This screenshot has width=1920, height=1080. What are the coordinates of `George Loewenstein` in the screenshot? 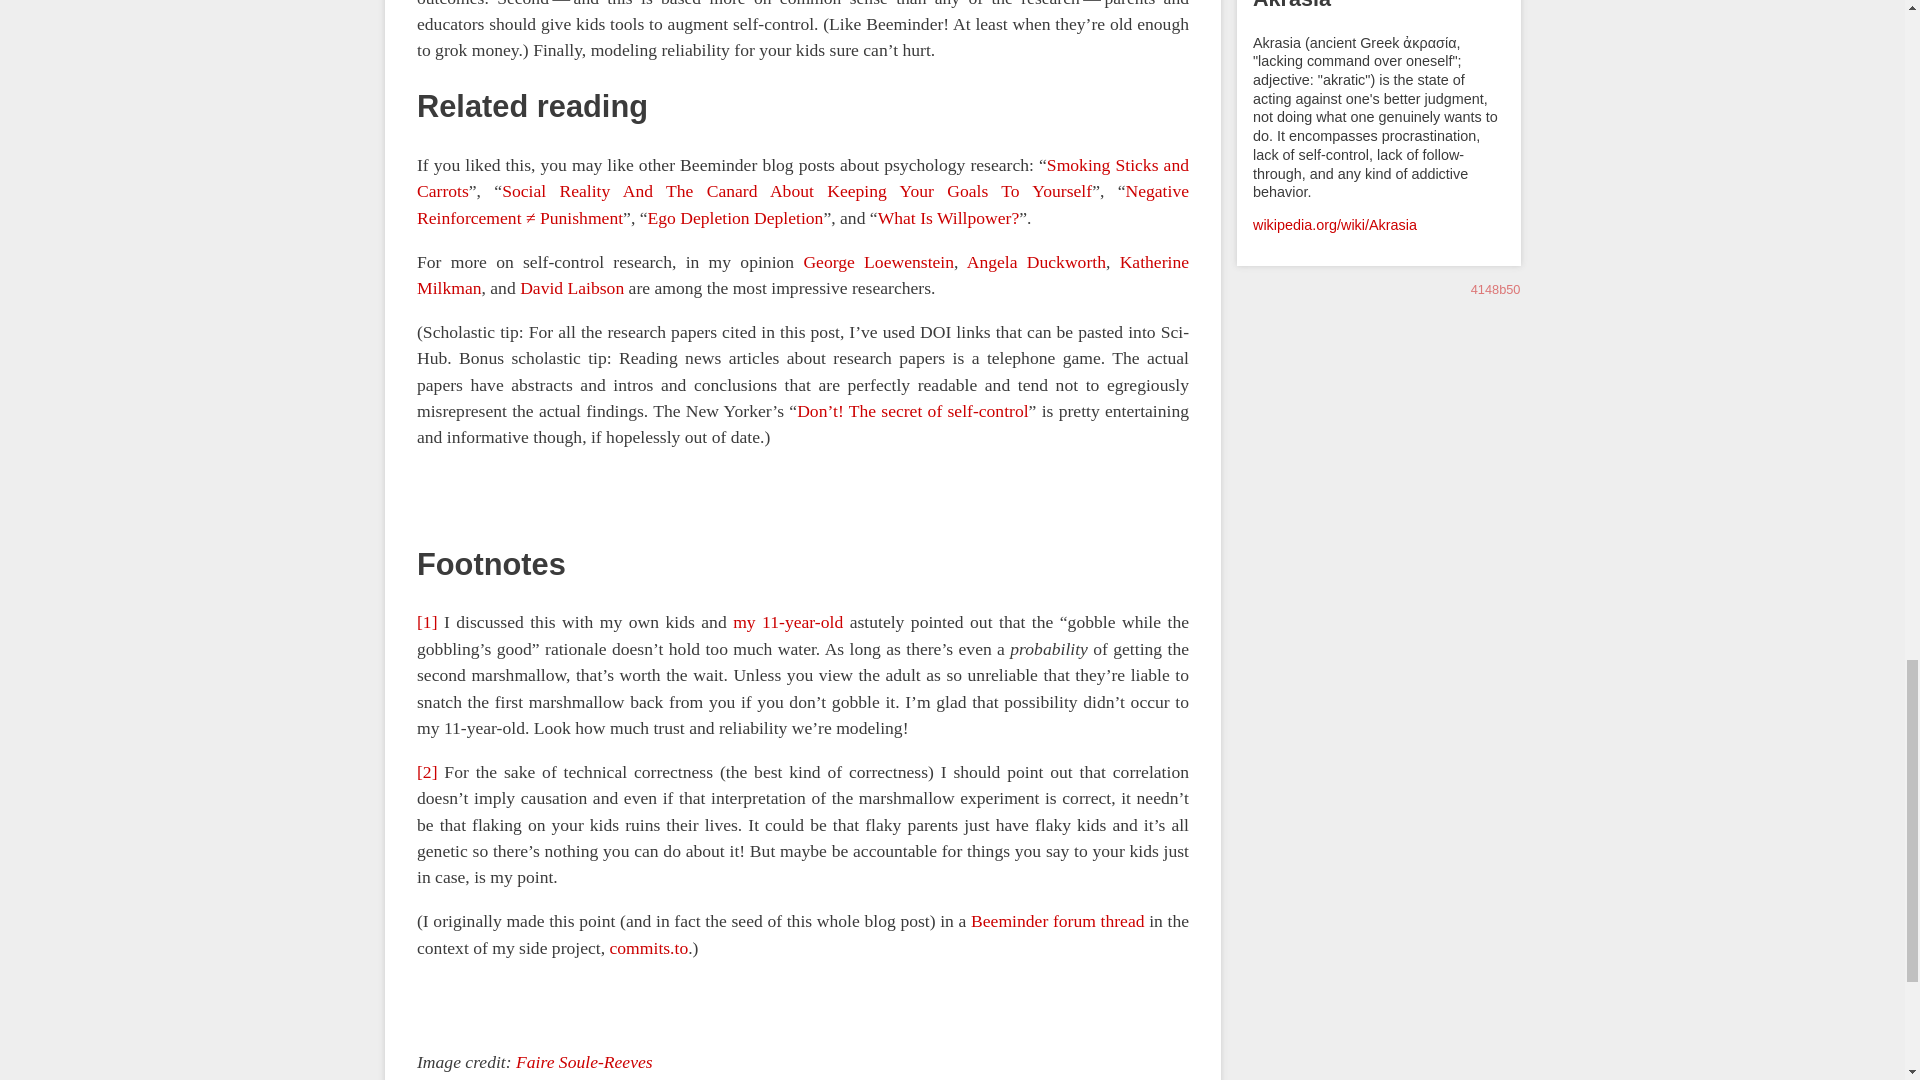 It's located at (878, 260).